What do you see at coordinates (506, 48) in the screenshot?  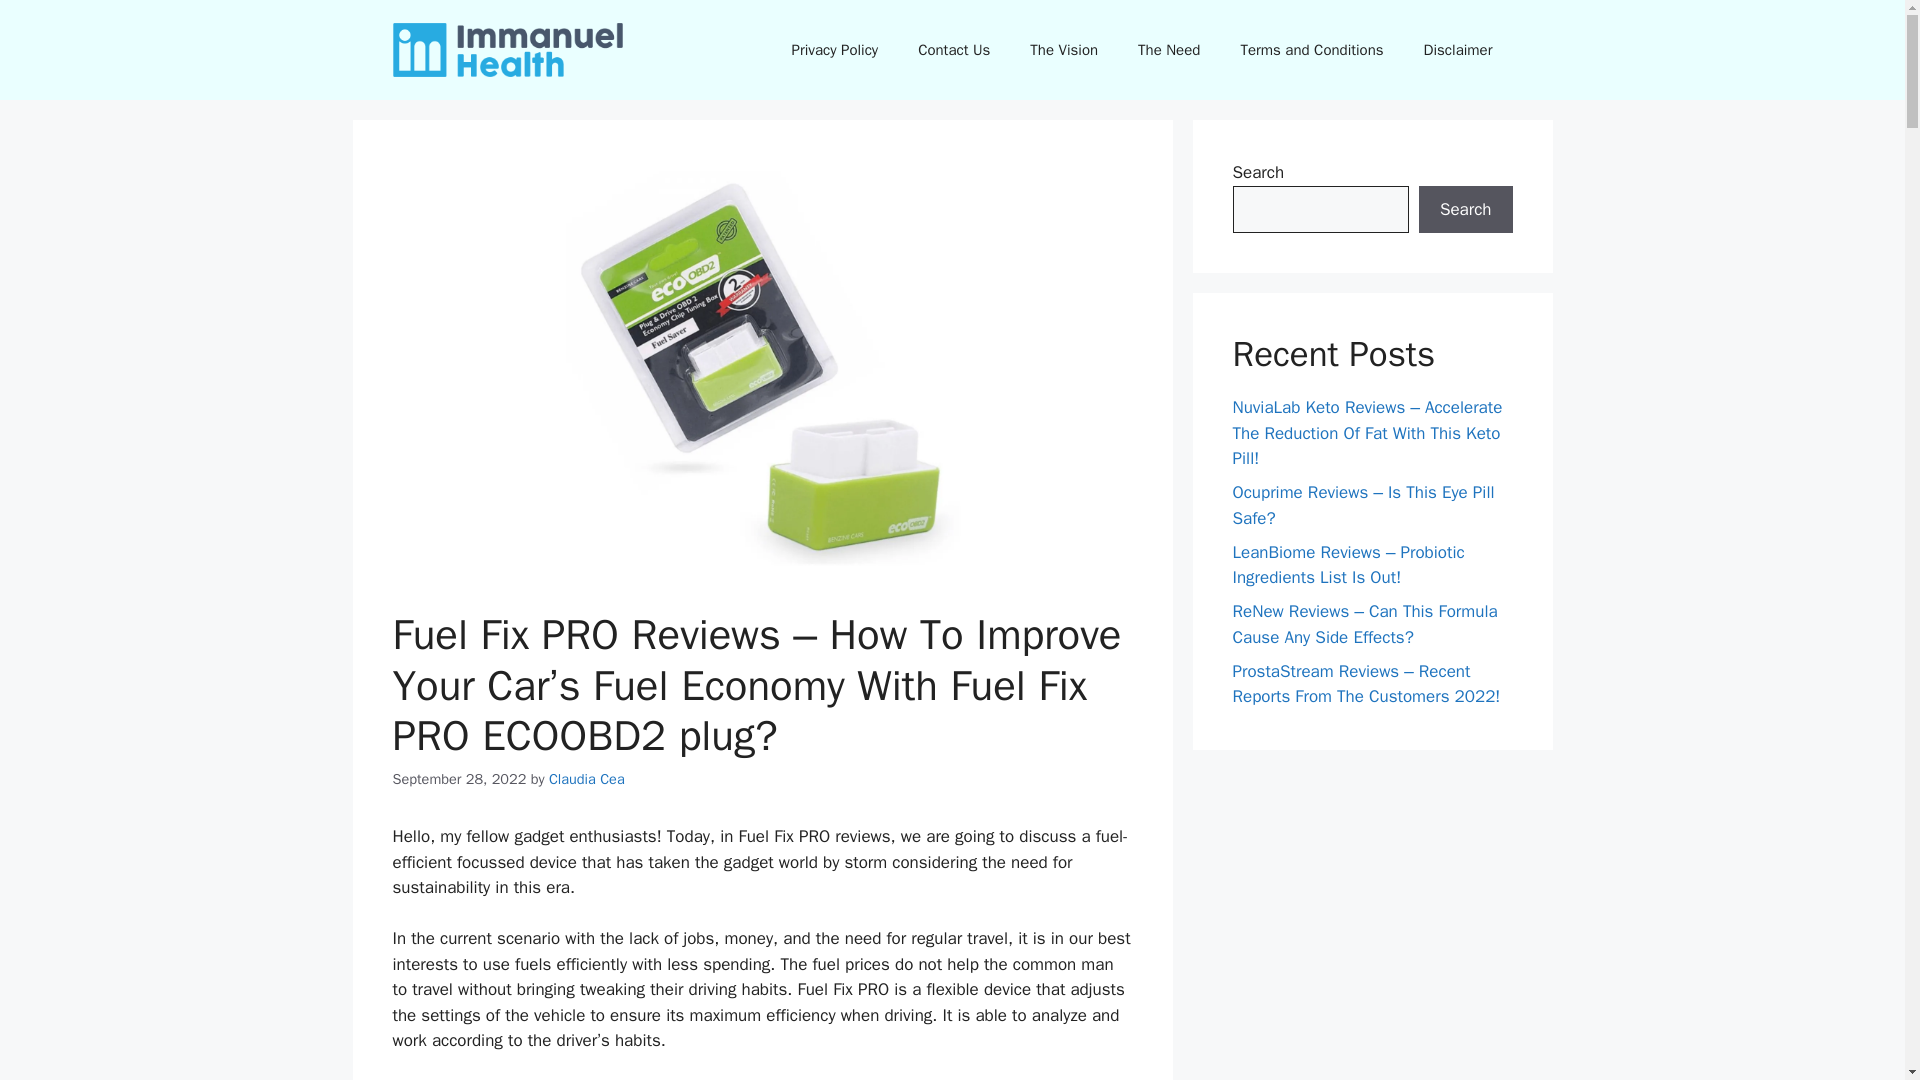 I see `Immanuel Health Center` at bounding box center [506, 48].